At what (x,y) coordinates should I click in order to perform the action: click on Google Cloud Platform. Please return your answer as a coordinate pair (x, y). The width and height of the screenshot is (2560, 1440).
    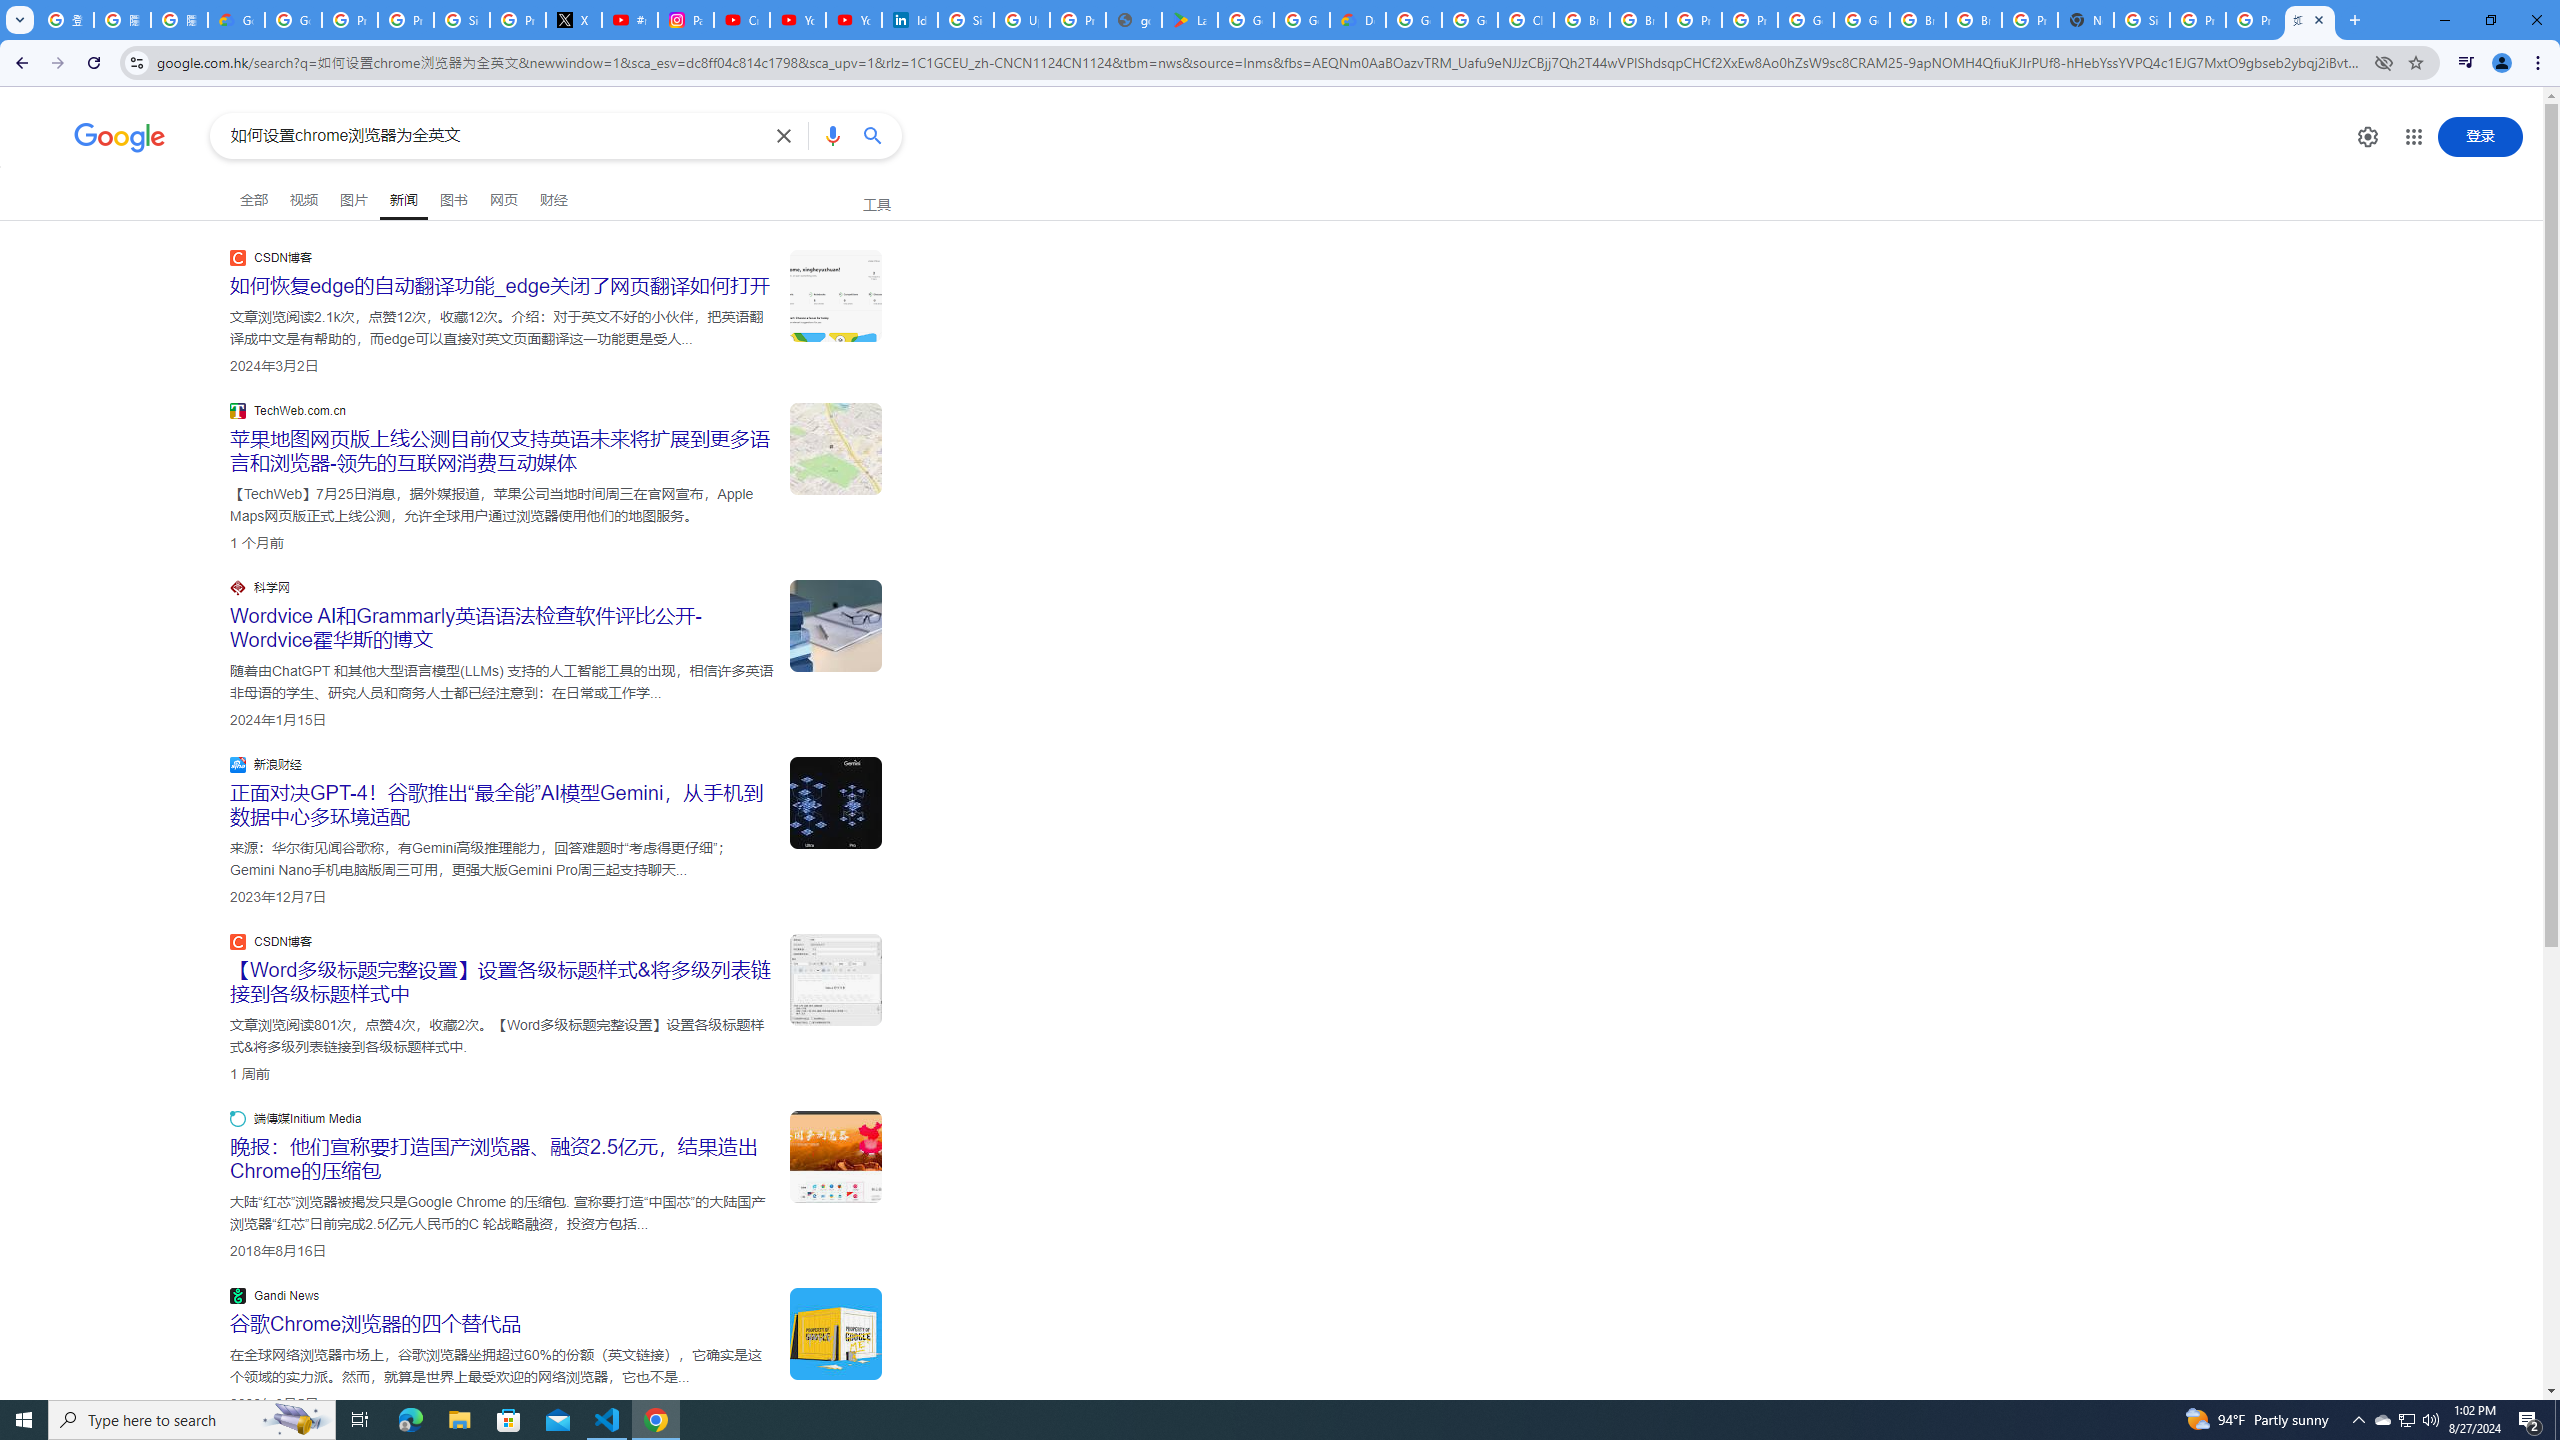
    Looking at the image, I should click on (1806, 20).